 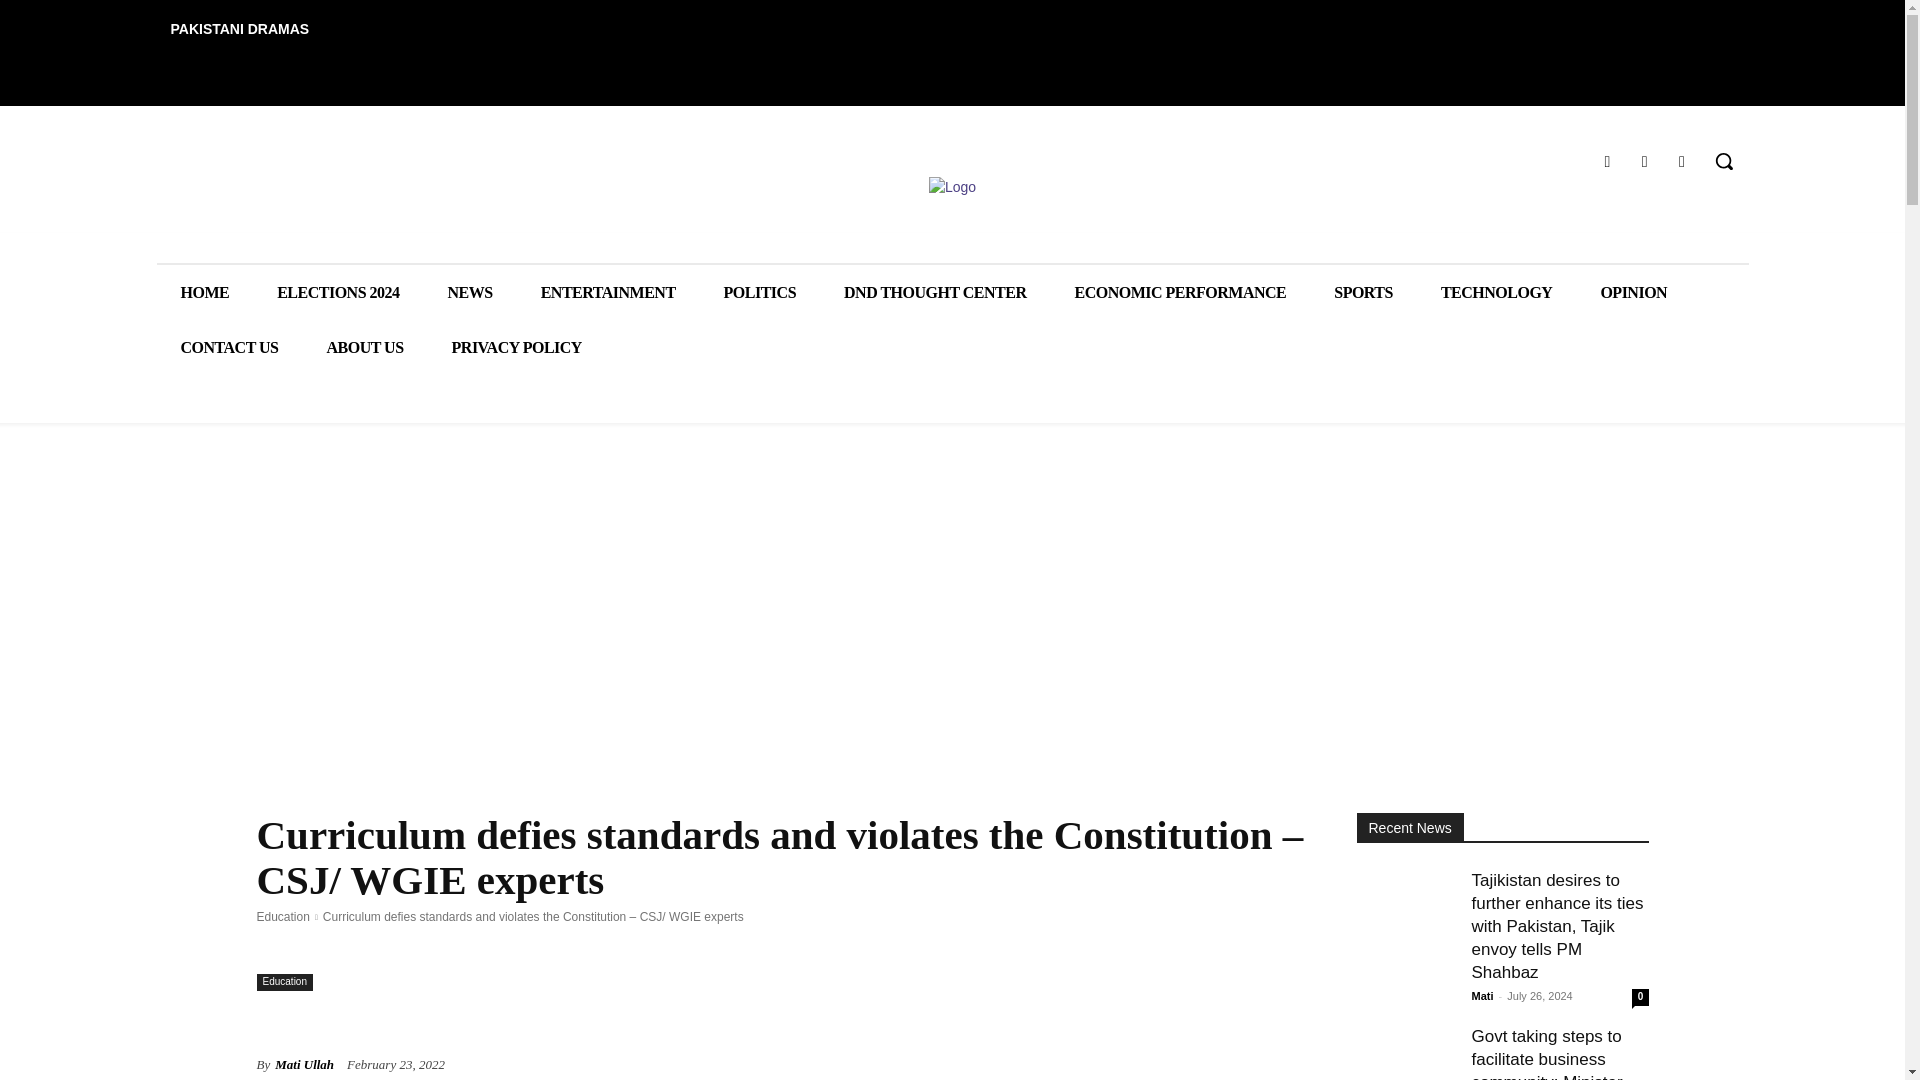 What do you see at coordinates (338, 292) in the screenshot?
I see `ELECTIONS 2024` at bounding box center [338, 292].